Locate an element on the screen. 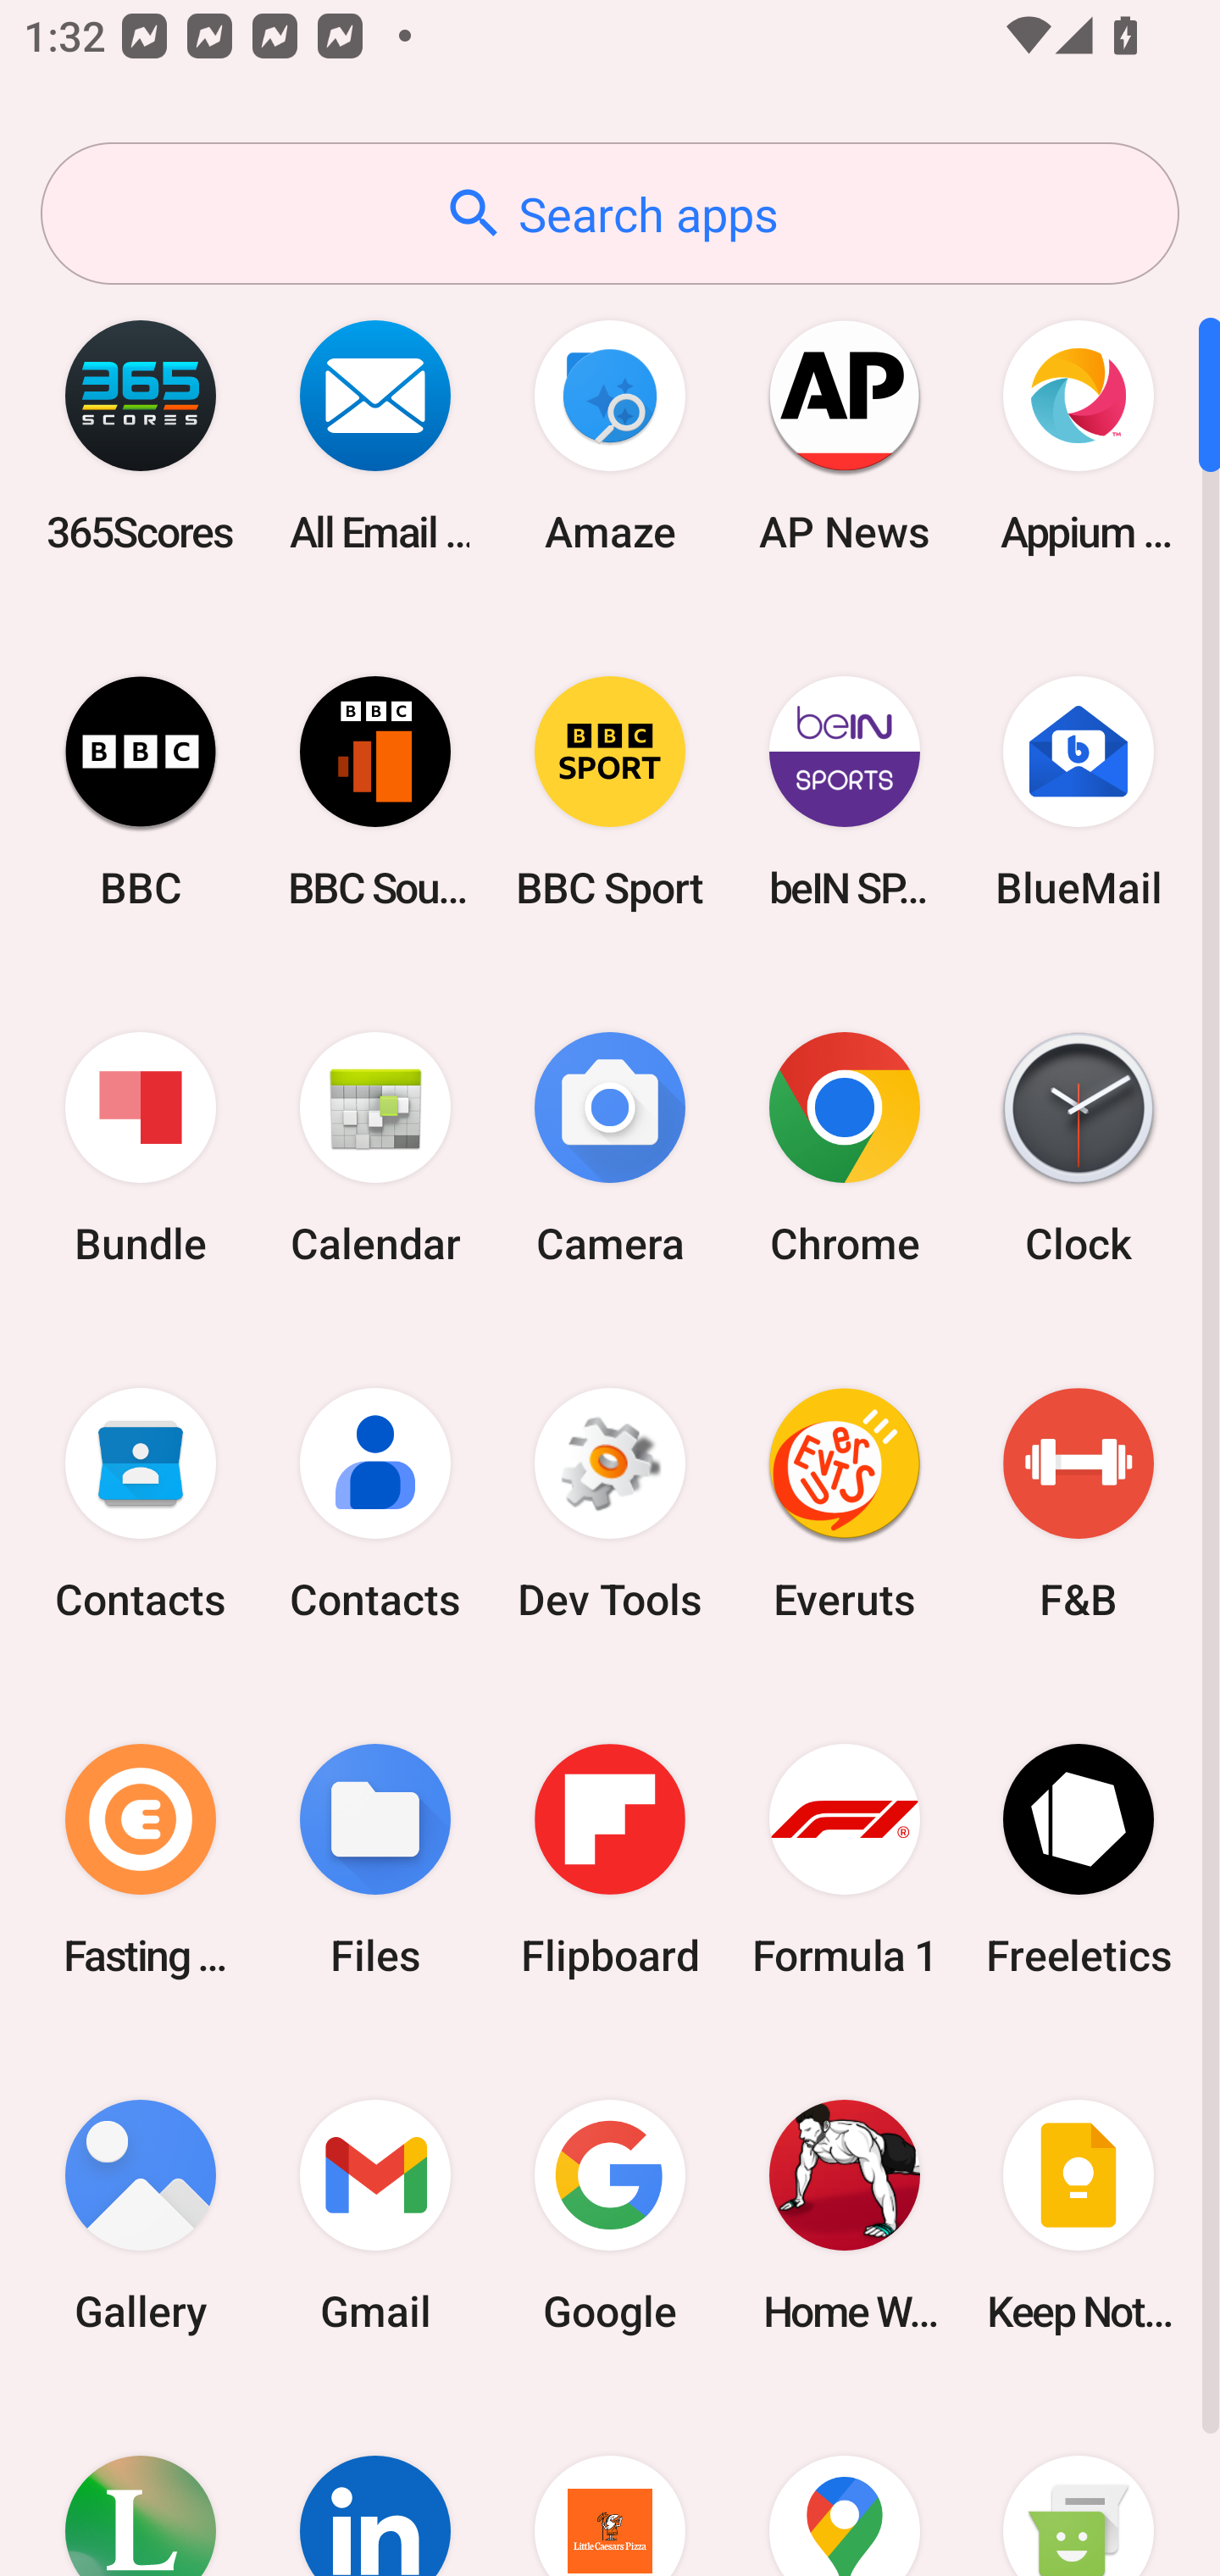  Amaze is located at coordinates (610, 436).